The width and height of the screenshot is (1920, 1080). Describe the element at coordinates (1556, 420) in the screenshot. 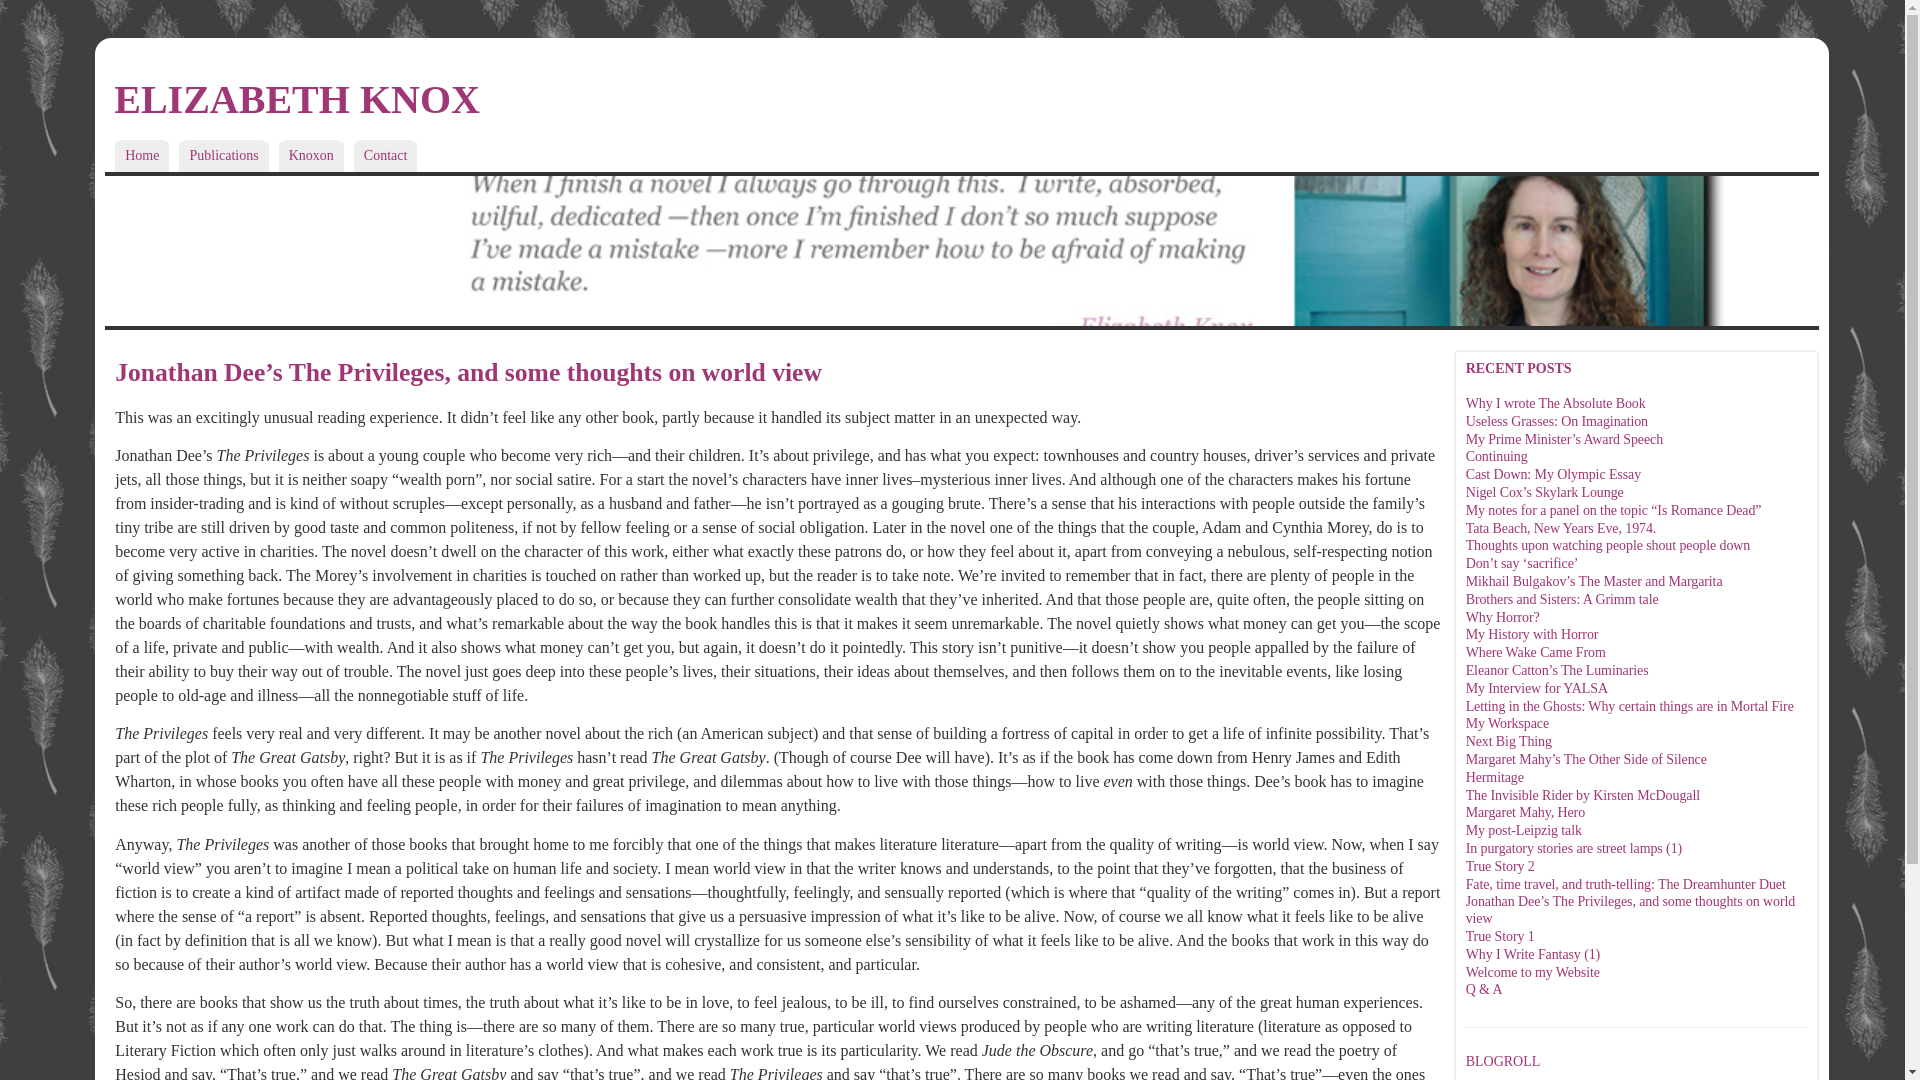

I see `Useless Grasses: On Imagination` at that location.